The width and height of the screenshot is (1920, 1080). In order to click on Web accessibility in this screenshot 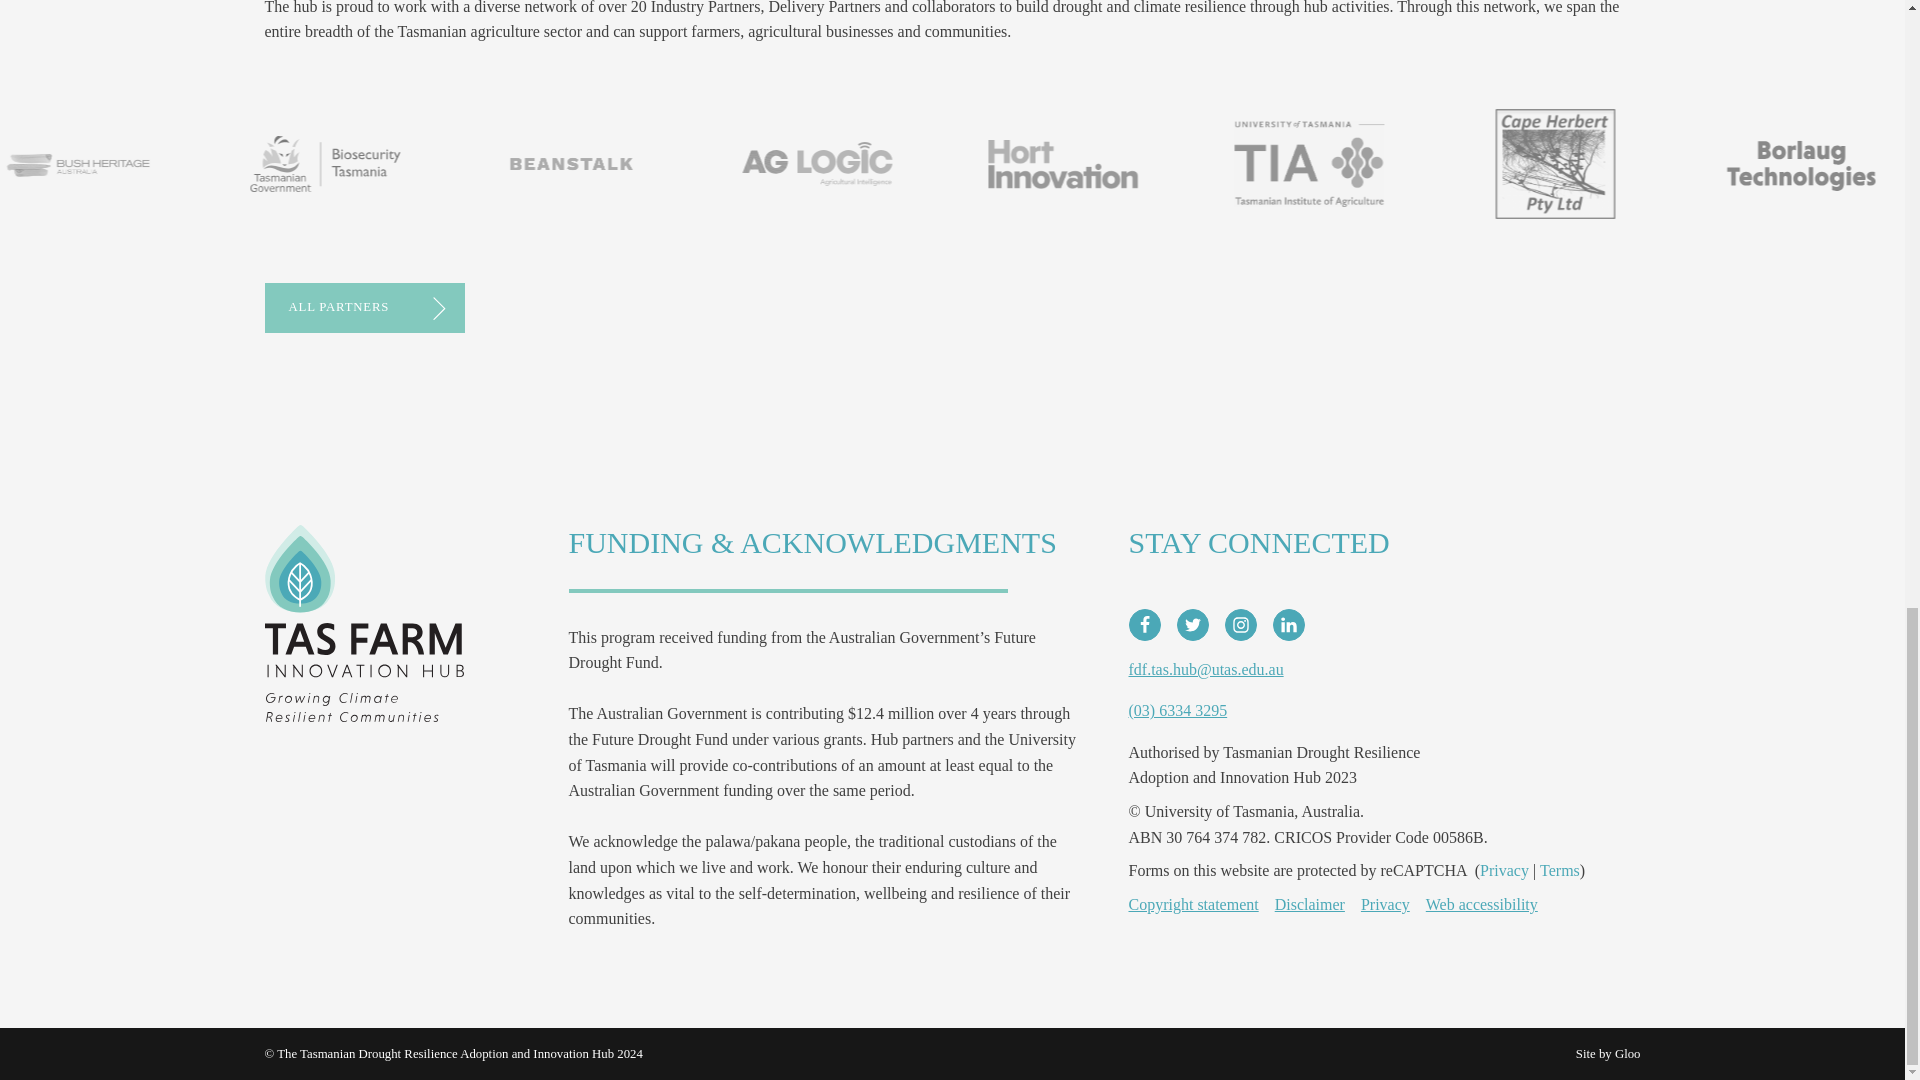, I will do `click(1482, 905)`.